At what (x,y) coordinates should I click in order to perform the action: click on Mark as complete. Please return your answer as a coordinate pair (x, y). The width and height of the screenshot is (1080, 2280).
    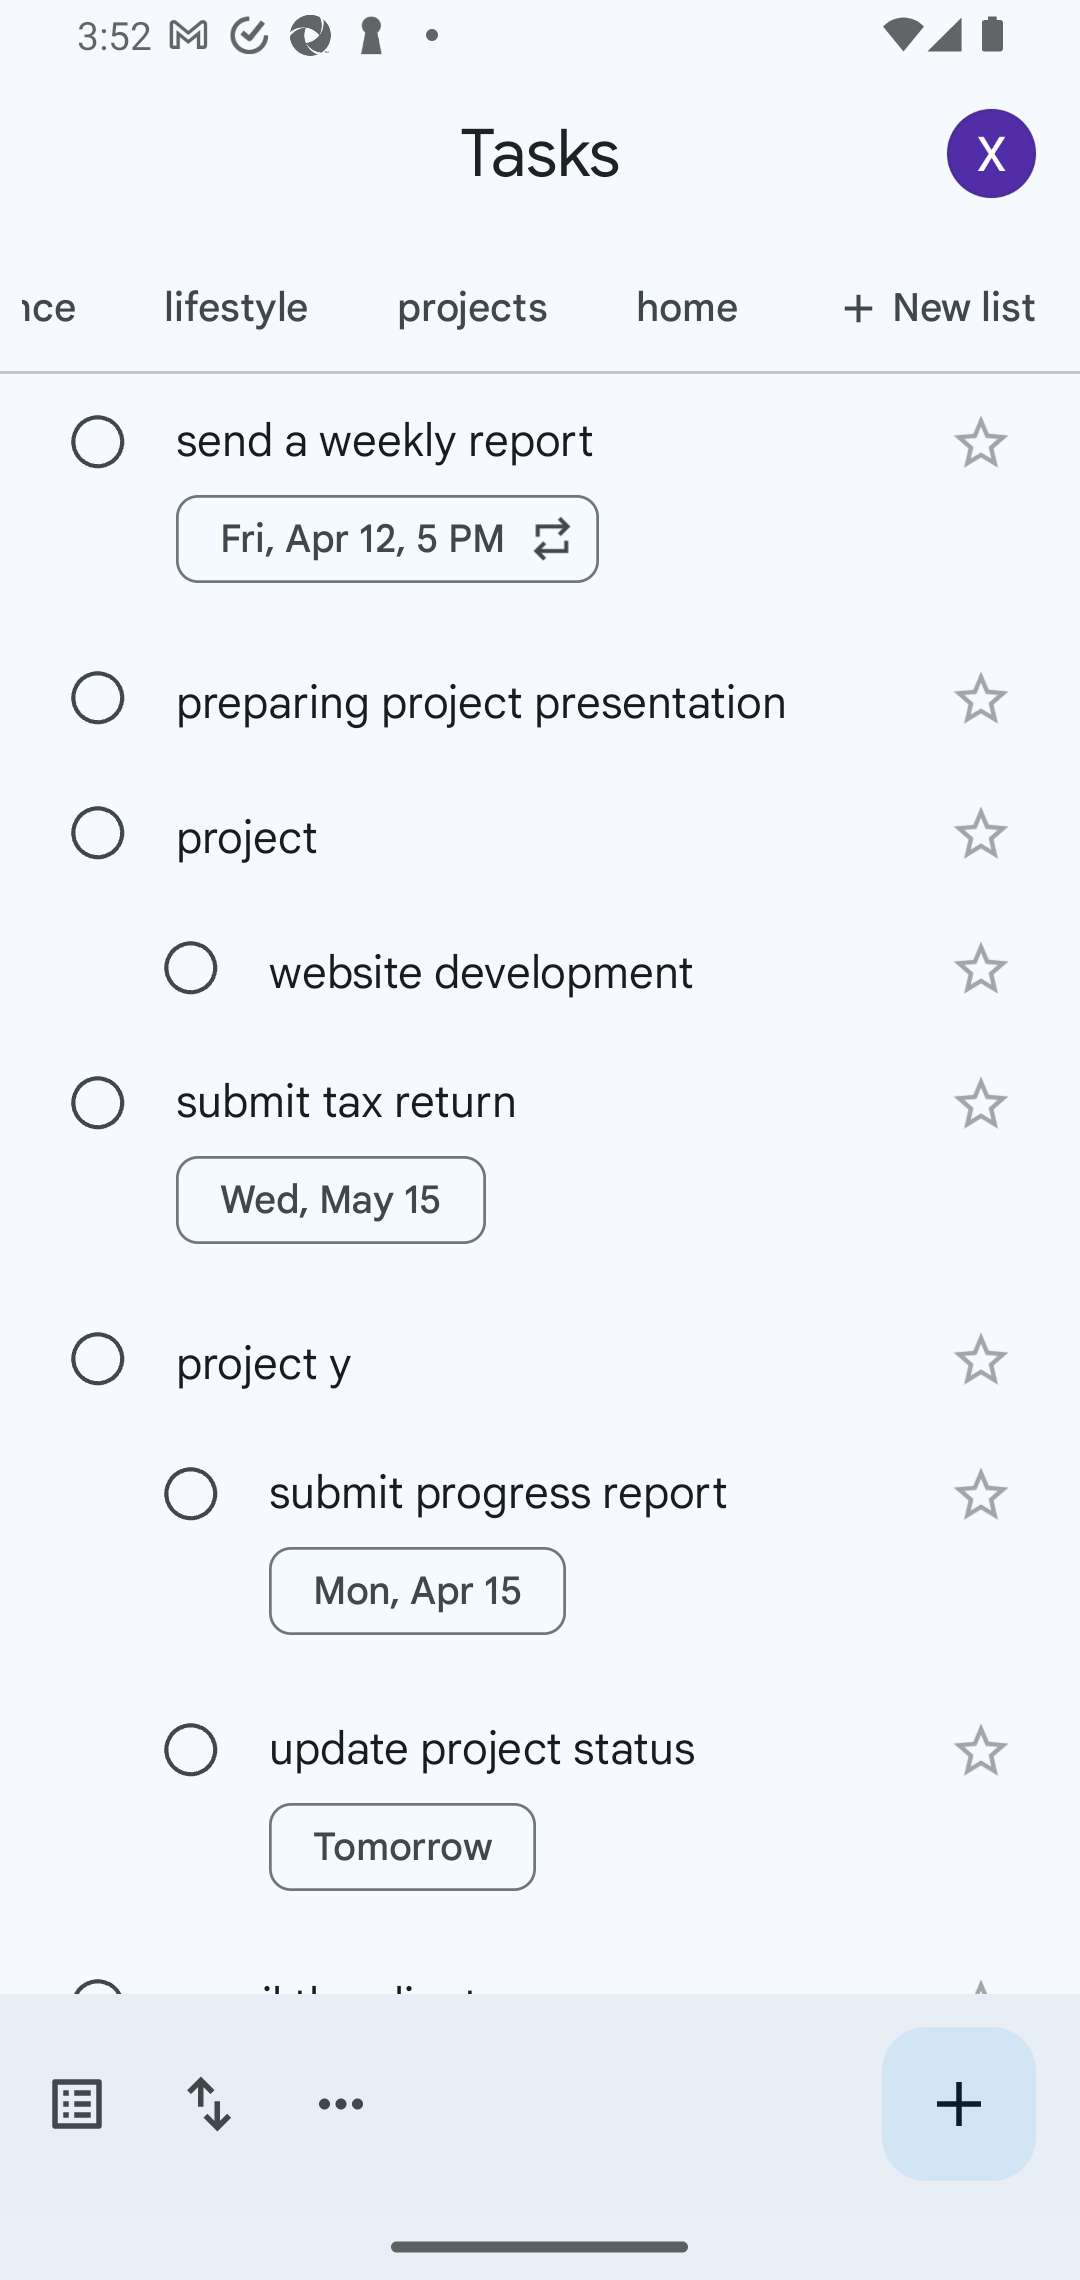
    Looking at the image, I should click on (98, 833).